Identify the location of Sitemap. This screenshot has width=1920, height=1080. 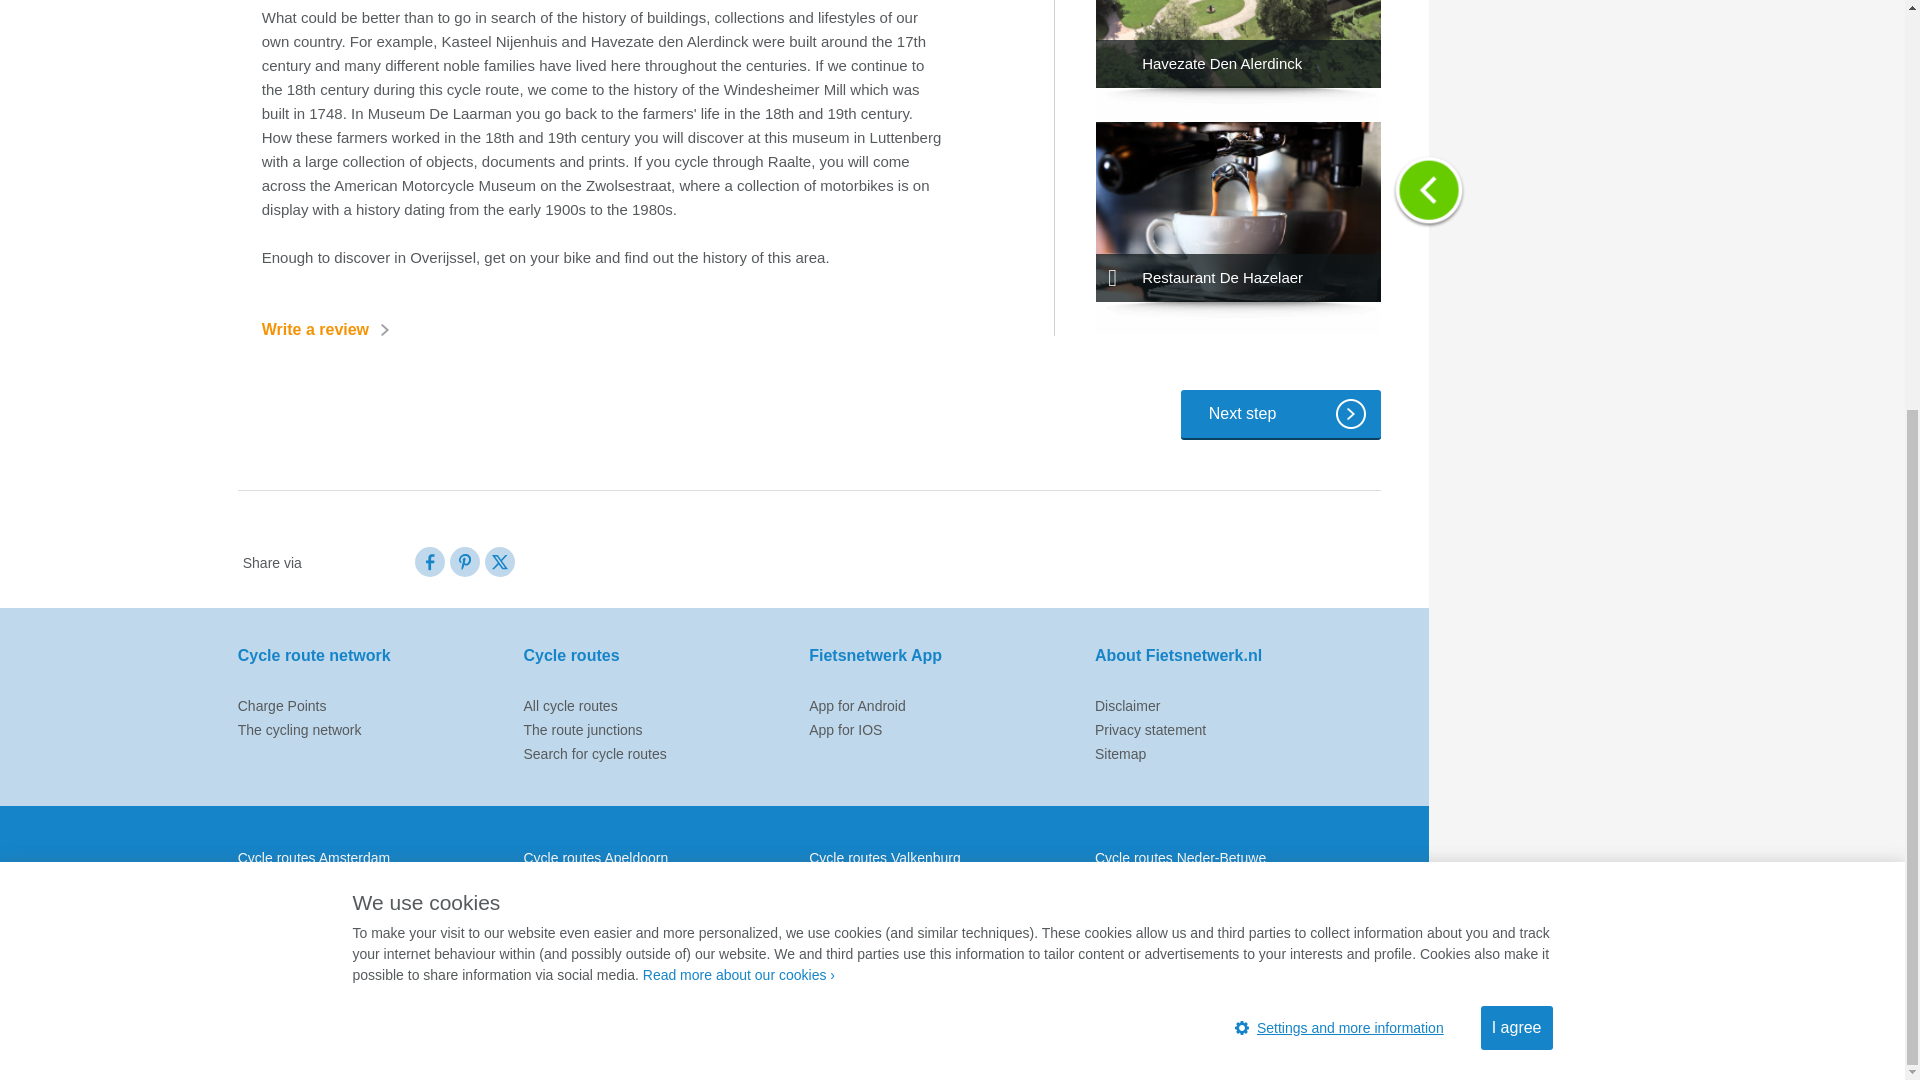
(1120, 754).